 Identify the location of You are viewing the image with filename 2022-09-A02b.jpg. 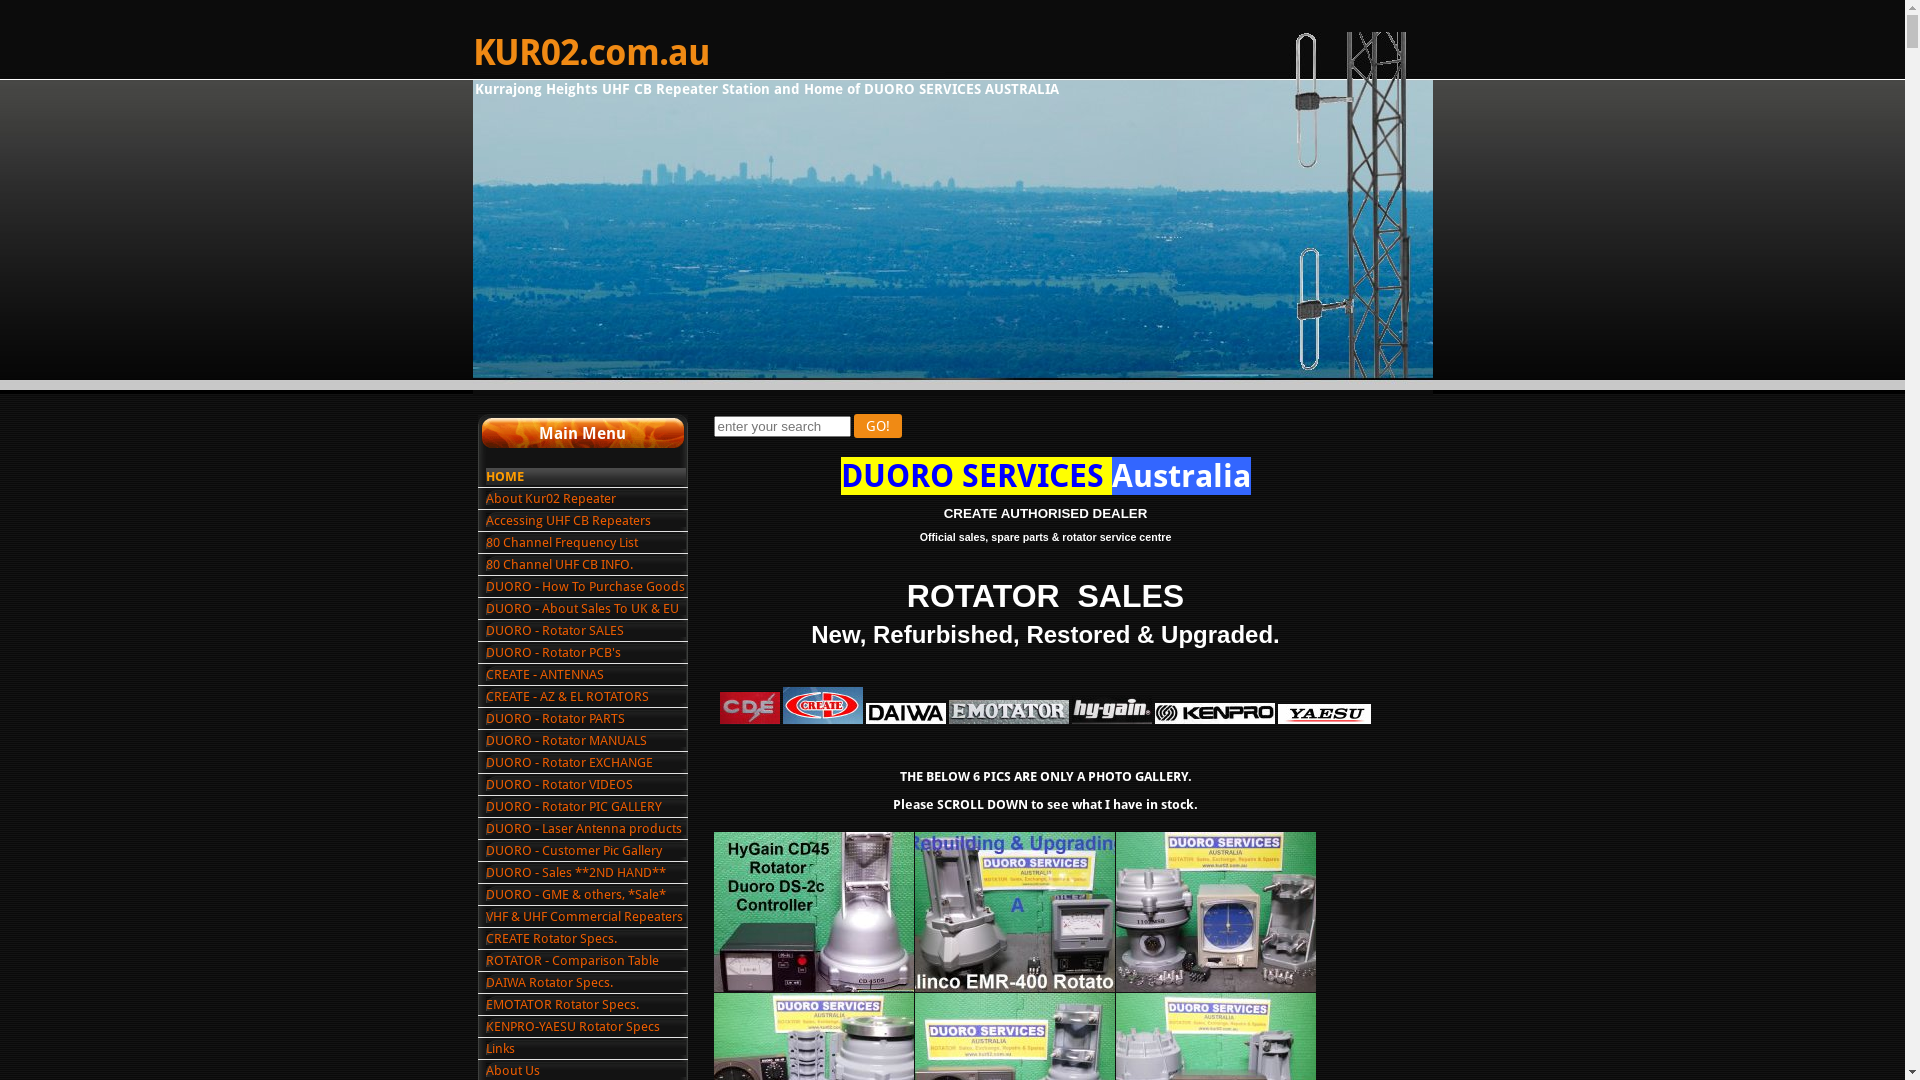
(1014, 912).